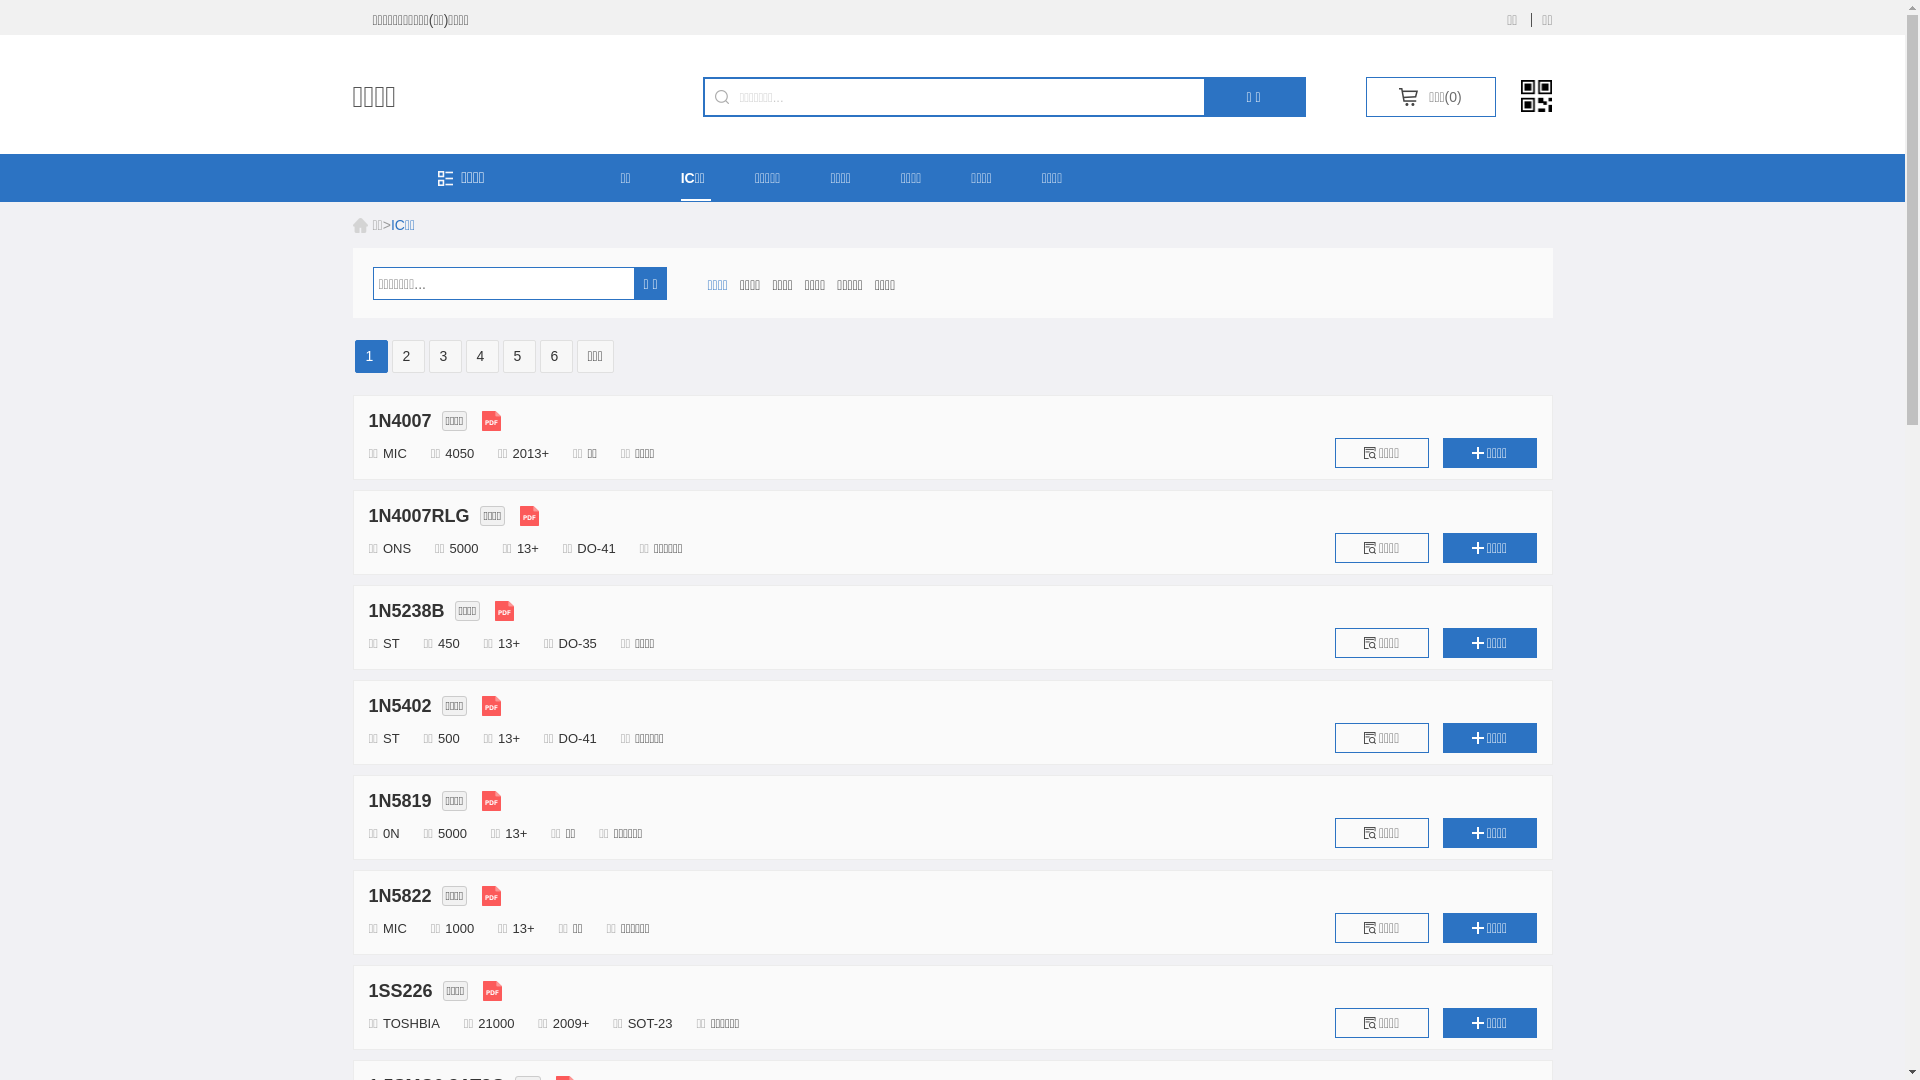 The image size is (1920, 1080). What do you see at coordinates (400, 706) in the screenshot?
I see `1N5402` at bounding box center [400, 706].